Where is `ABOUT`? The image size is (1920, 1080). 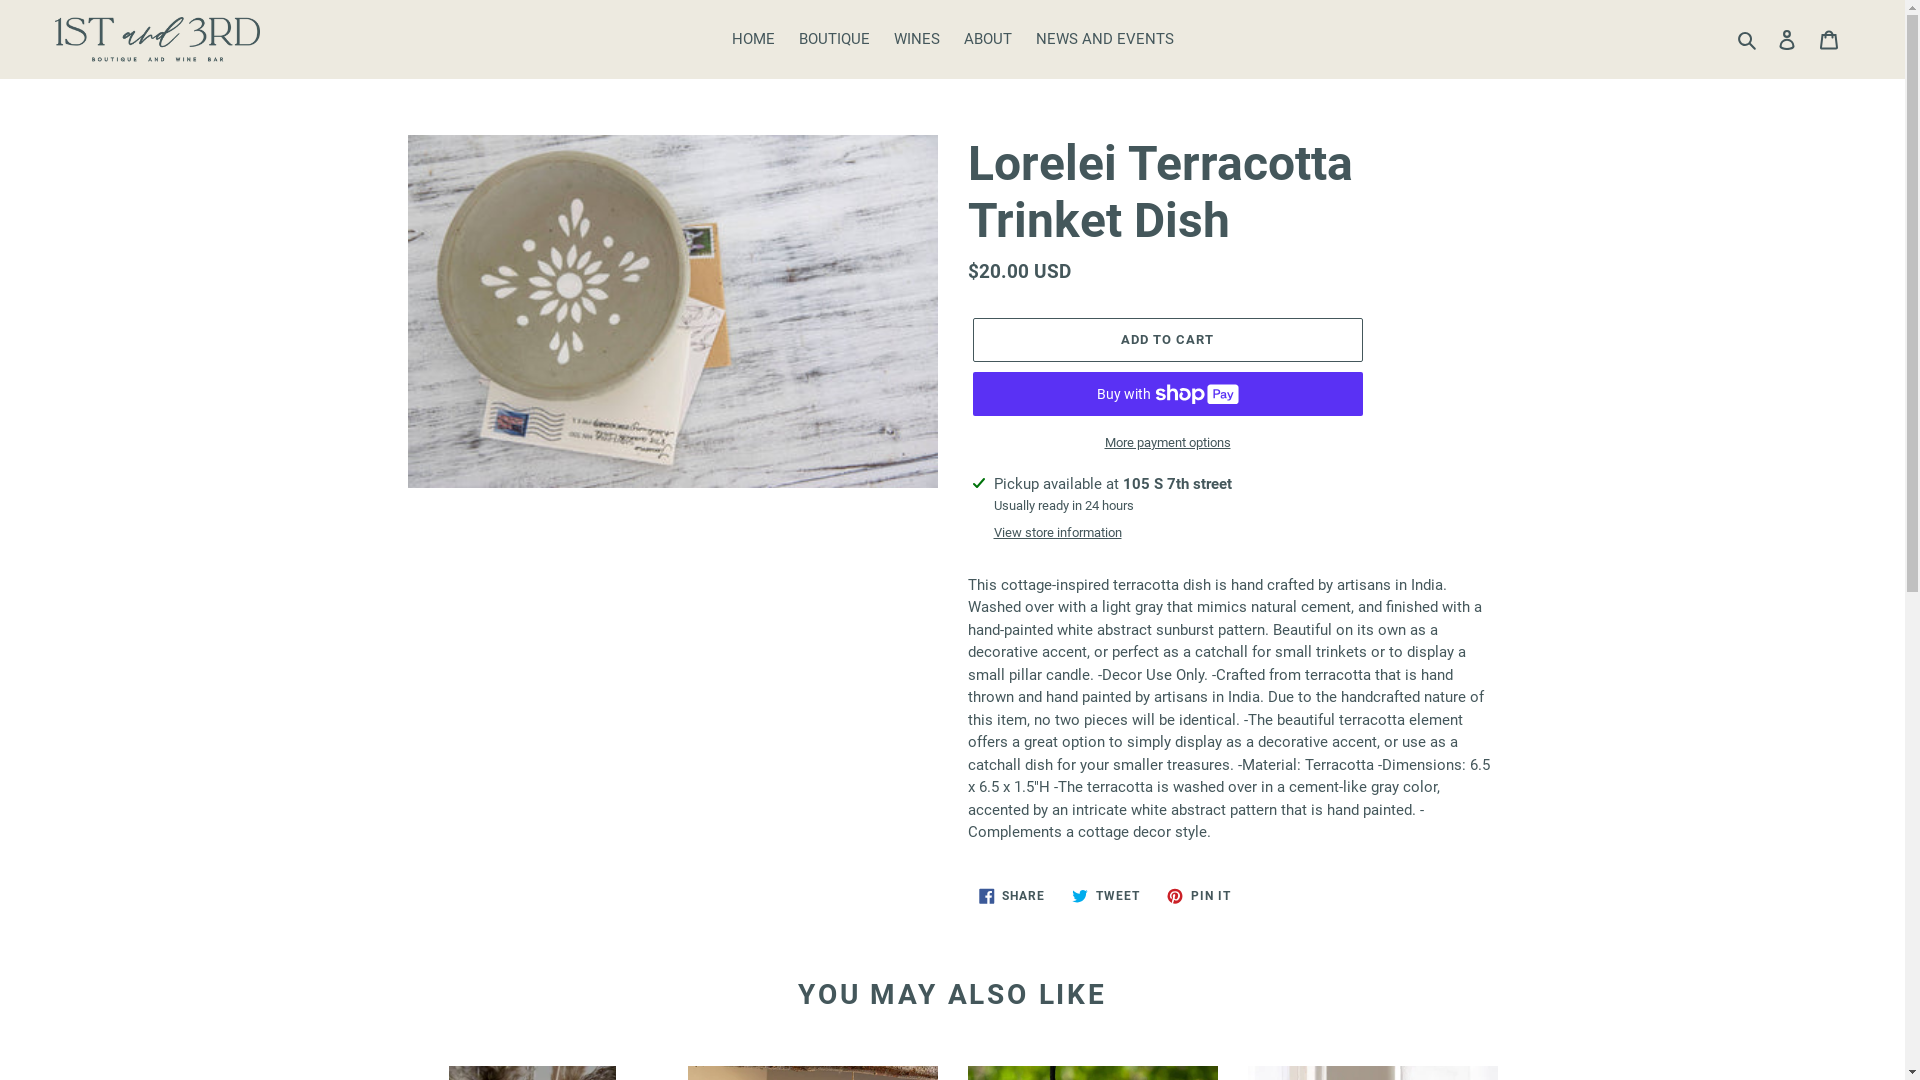 ABOUT is located at coordinates (988, 40).